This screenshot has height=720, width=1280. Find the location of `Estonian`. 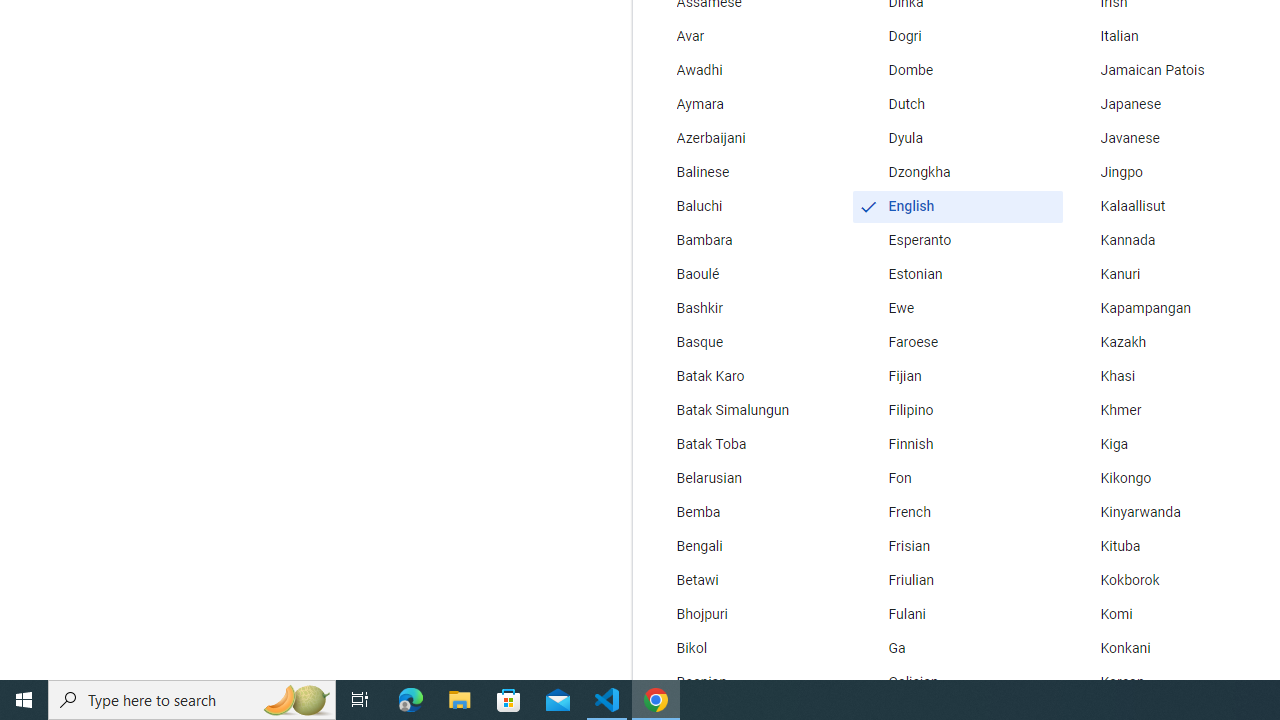

Estonian is located at coordinates (957, 274).